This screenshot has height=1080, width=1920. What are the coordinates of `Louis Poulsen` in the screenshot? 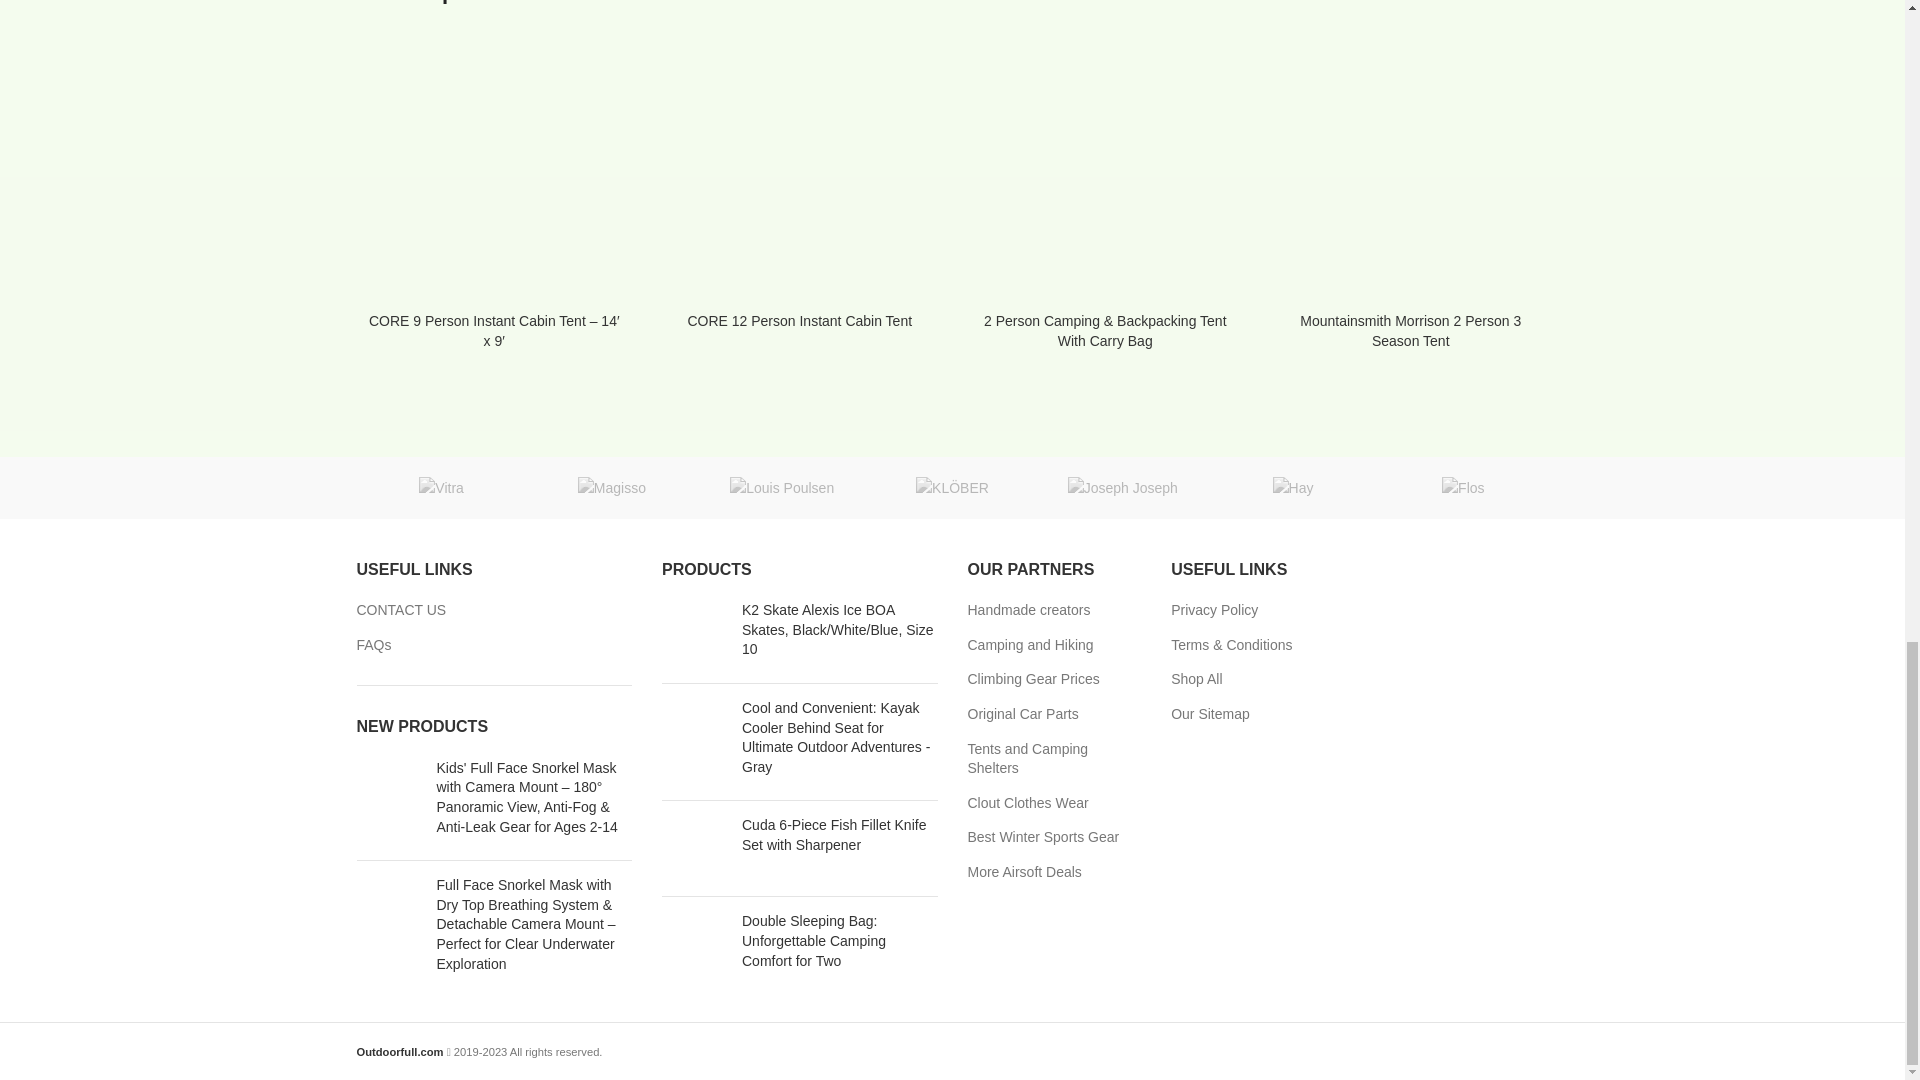 It's located at (782, 488).